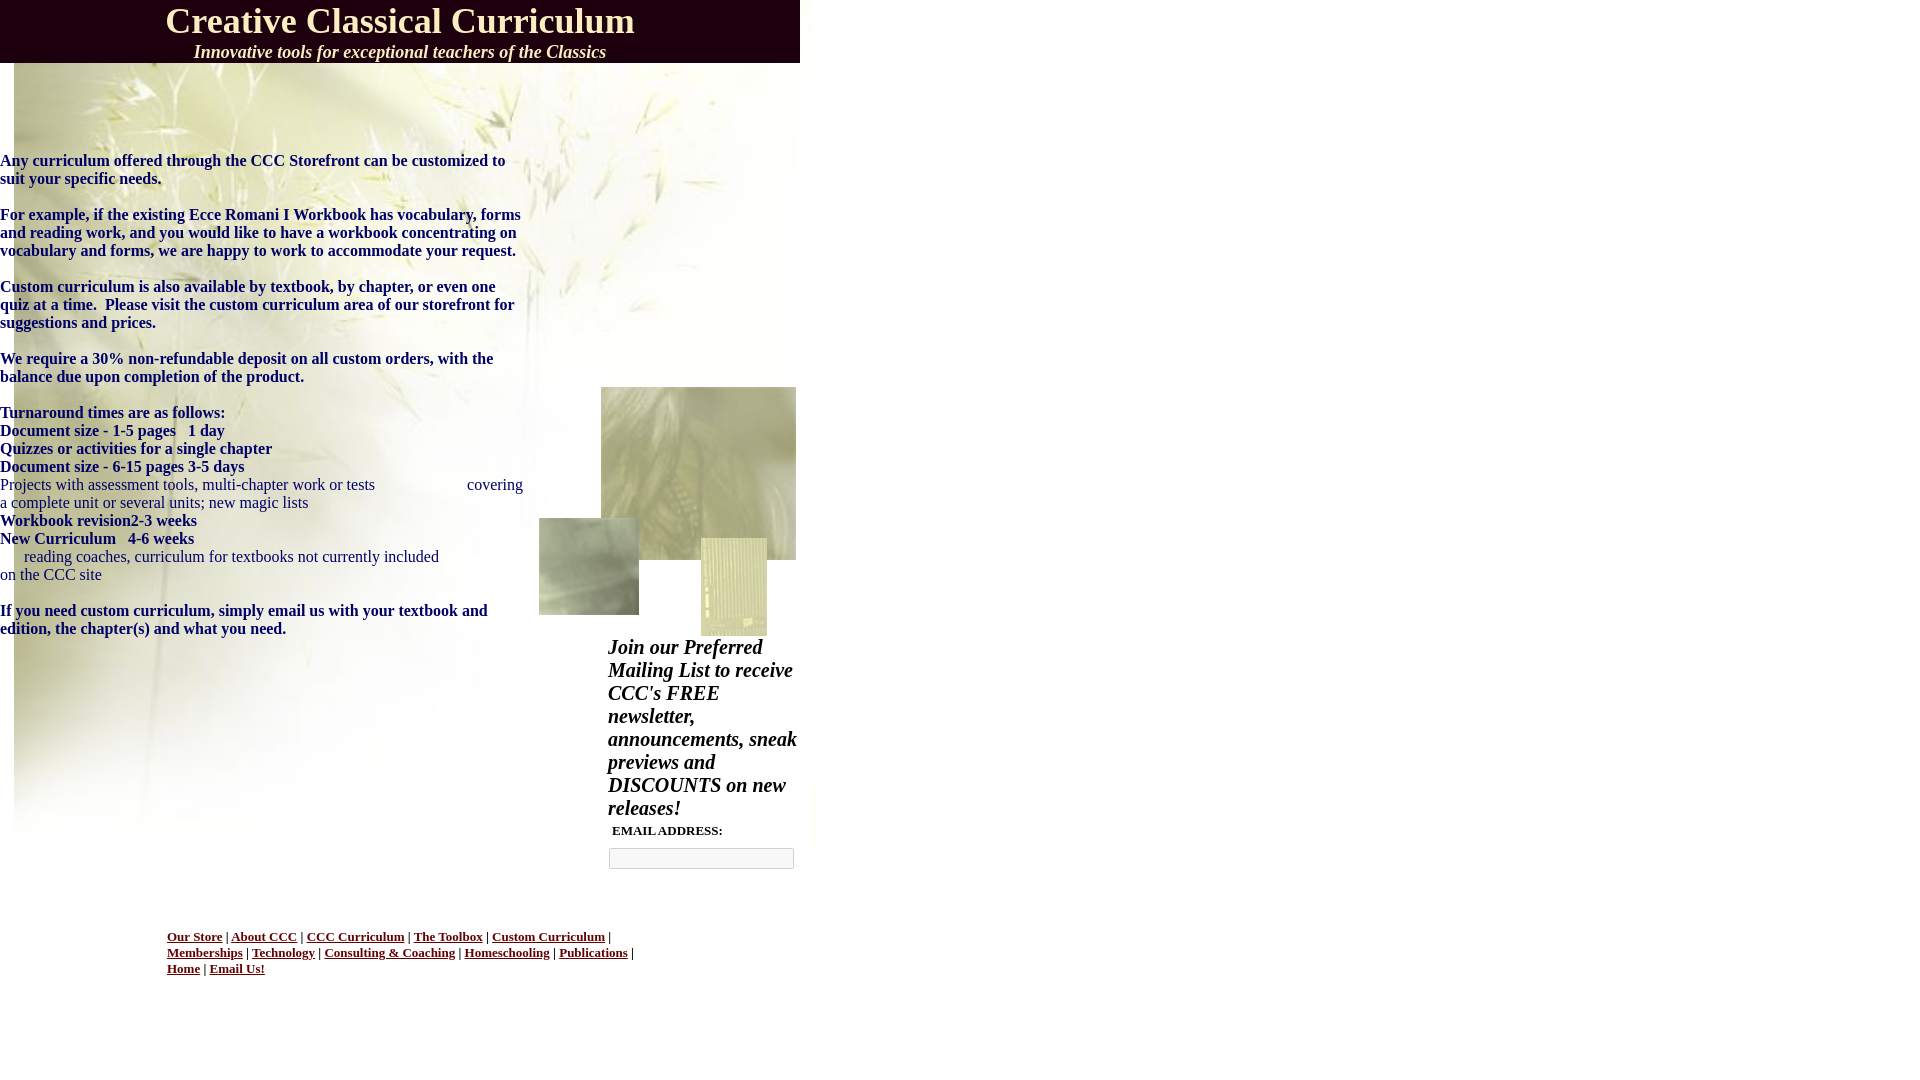 This screenshot has width=1920, height=1080. Describe the element at coordinates (264, 936) in the screenshot. I see `About CCC` at that location.